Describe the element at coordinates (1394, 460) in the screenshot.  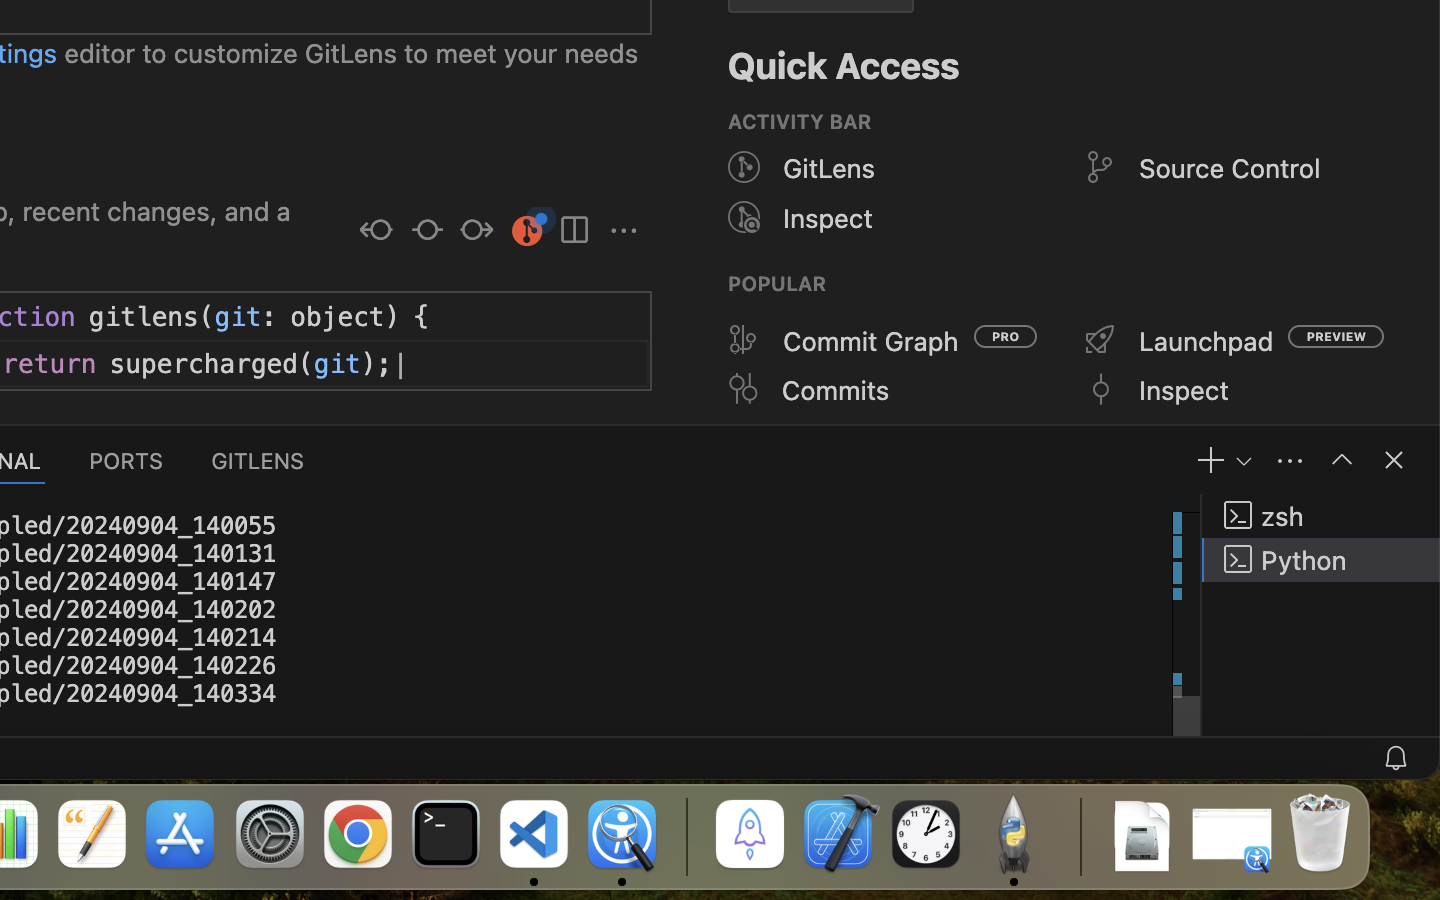
I see `` at that location.